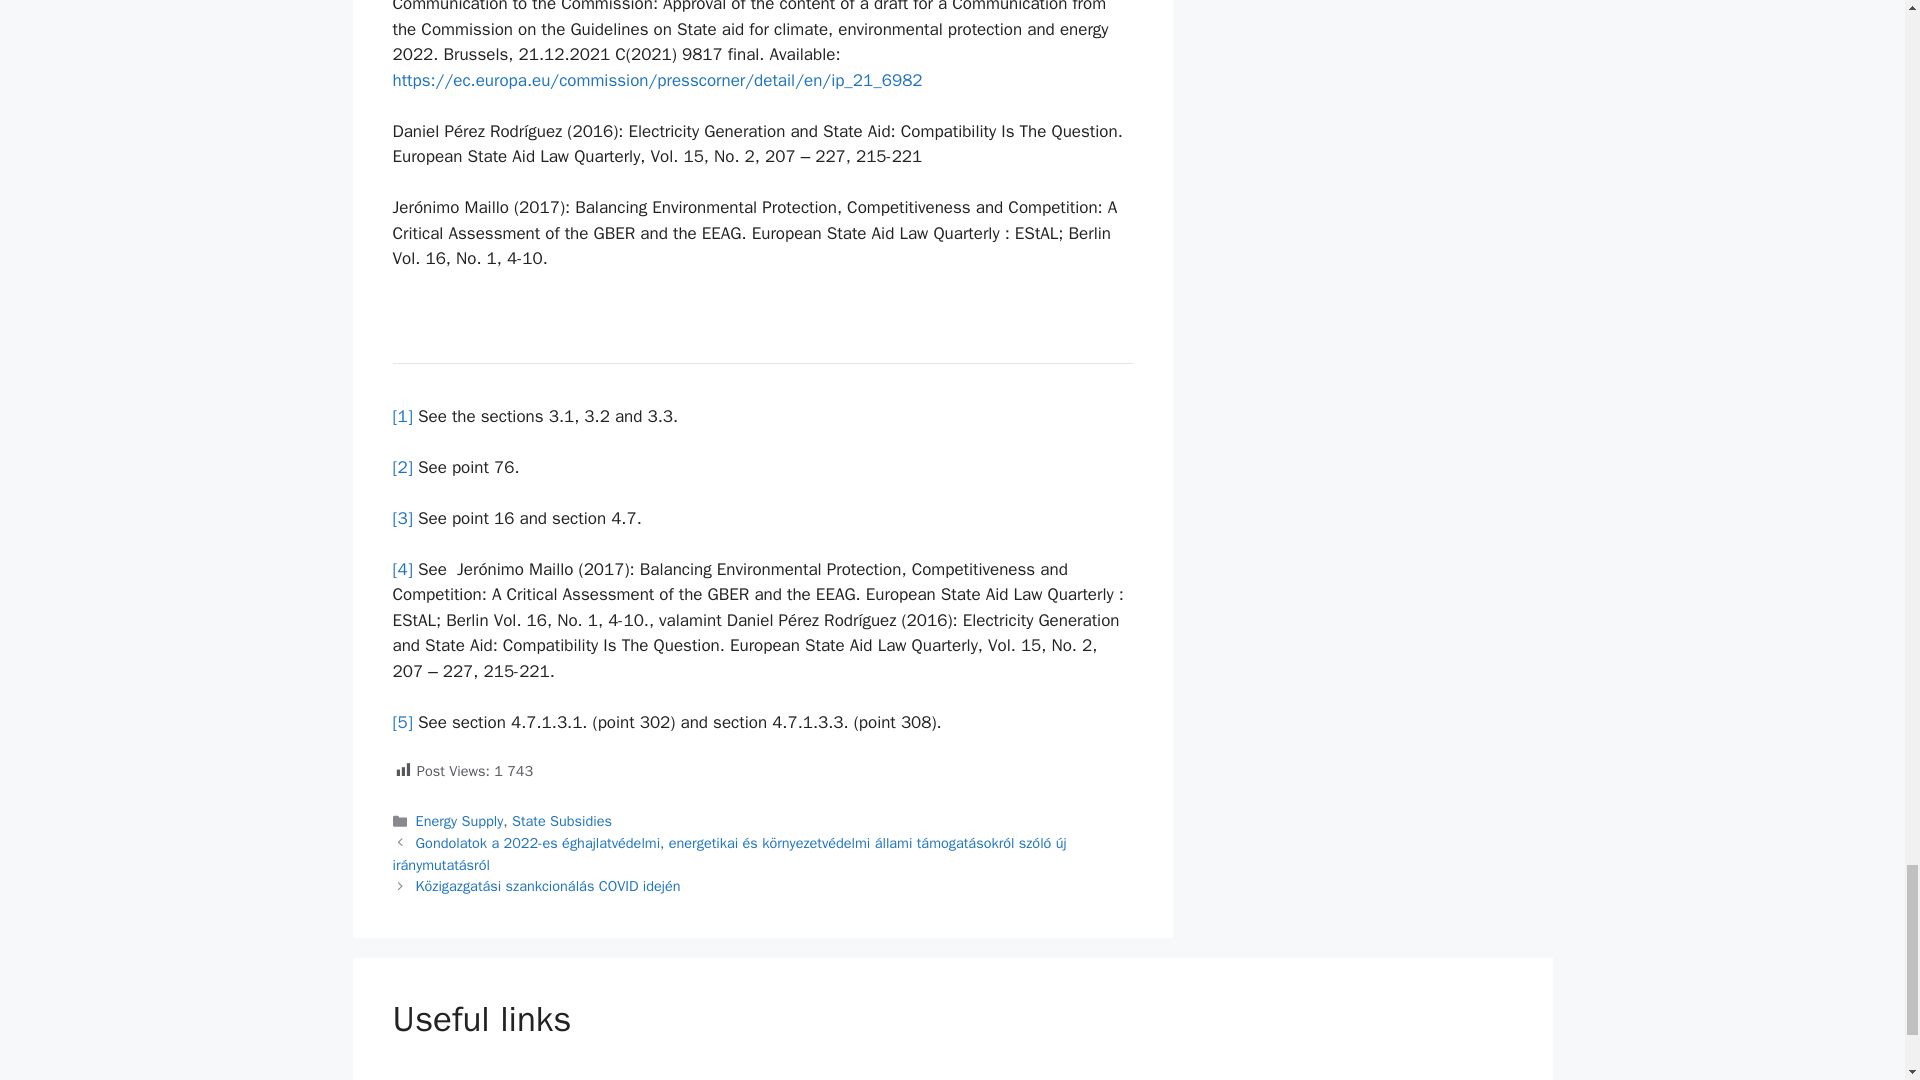  I want to click on Energy Supply, so click(460, 821).